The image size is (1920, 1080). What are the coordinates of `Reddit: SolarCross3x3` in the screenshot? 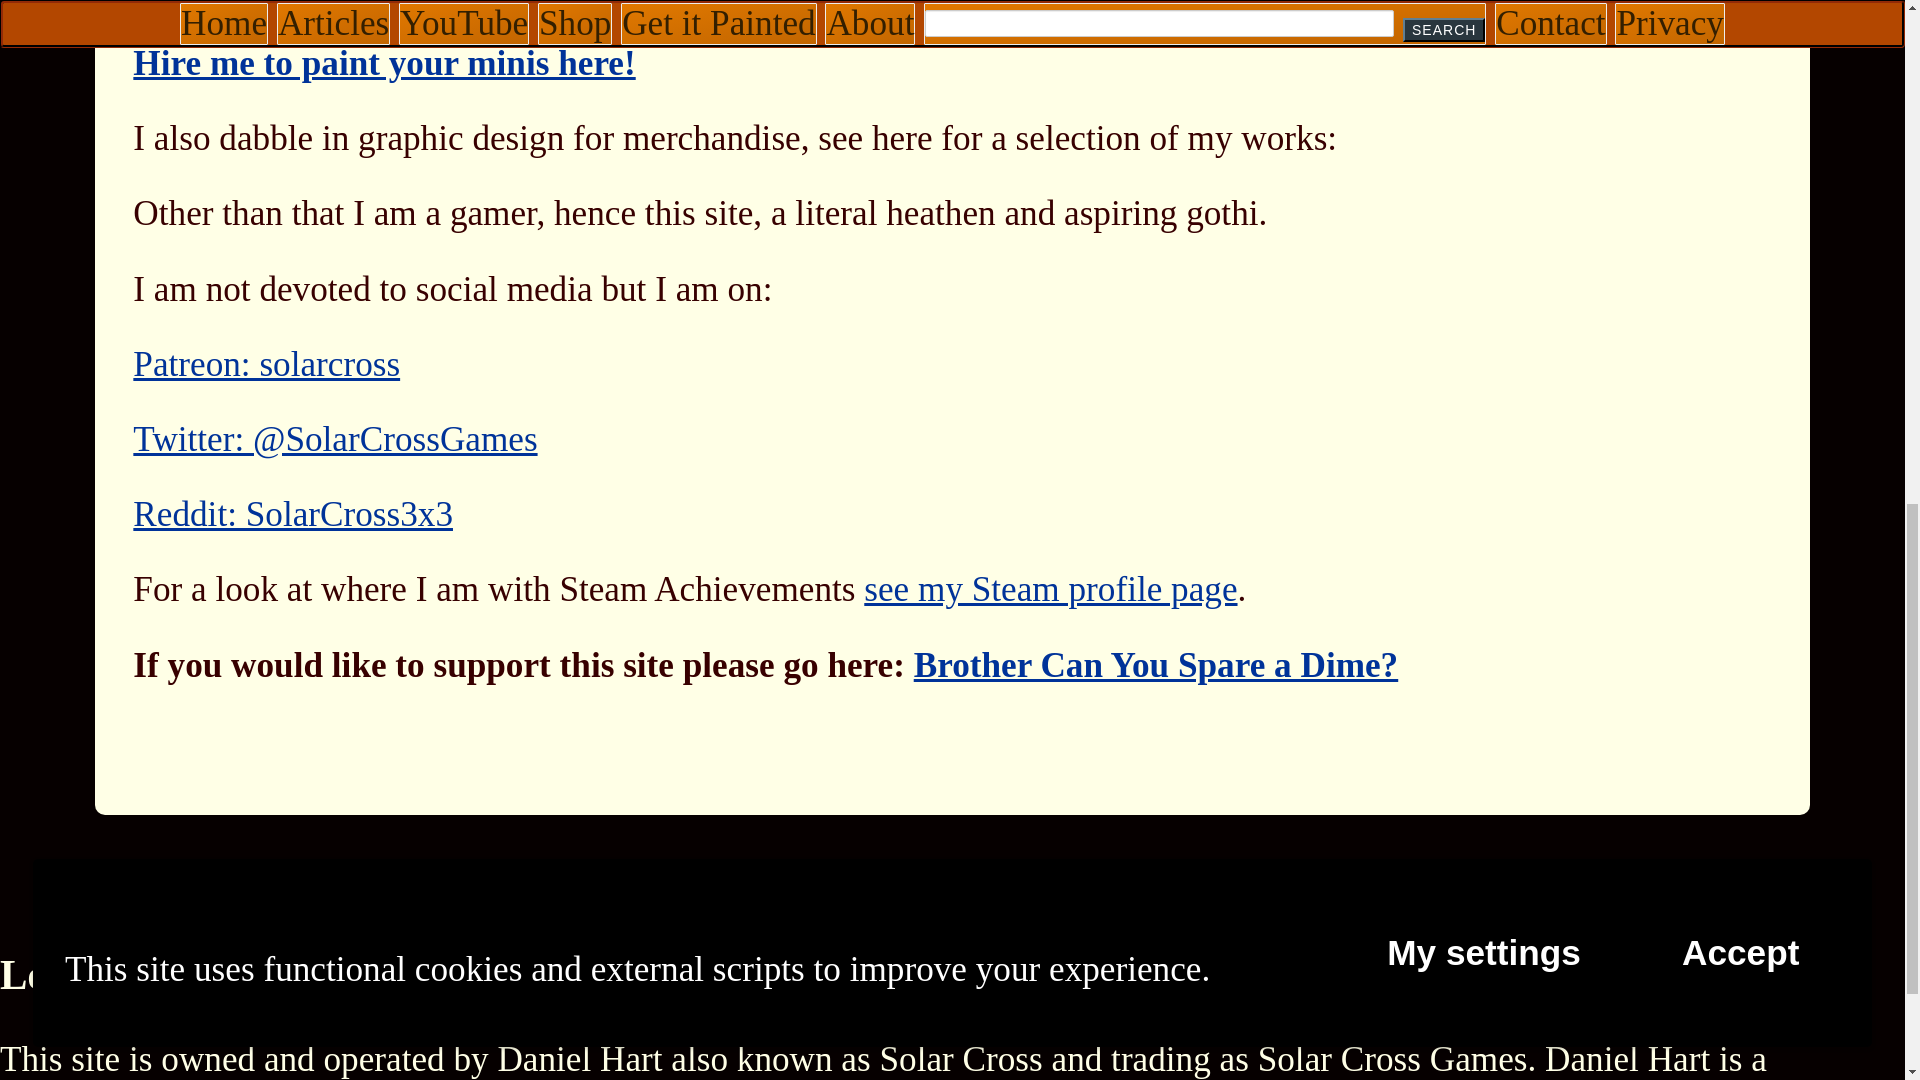 It's located at (292, 514).